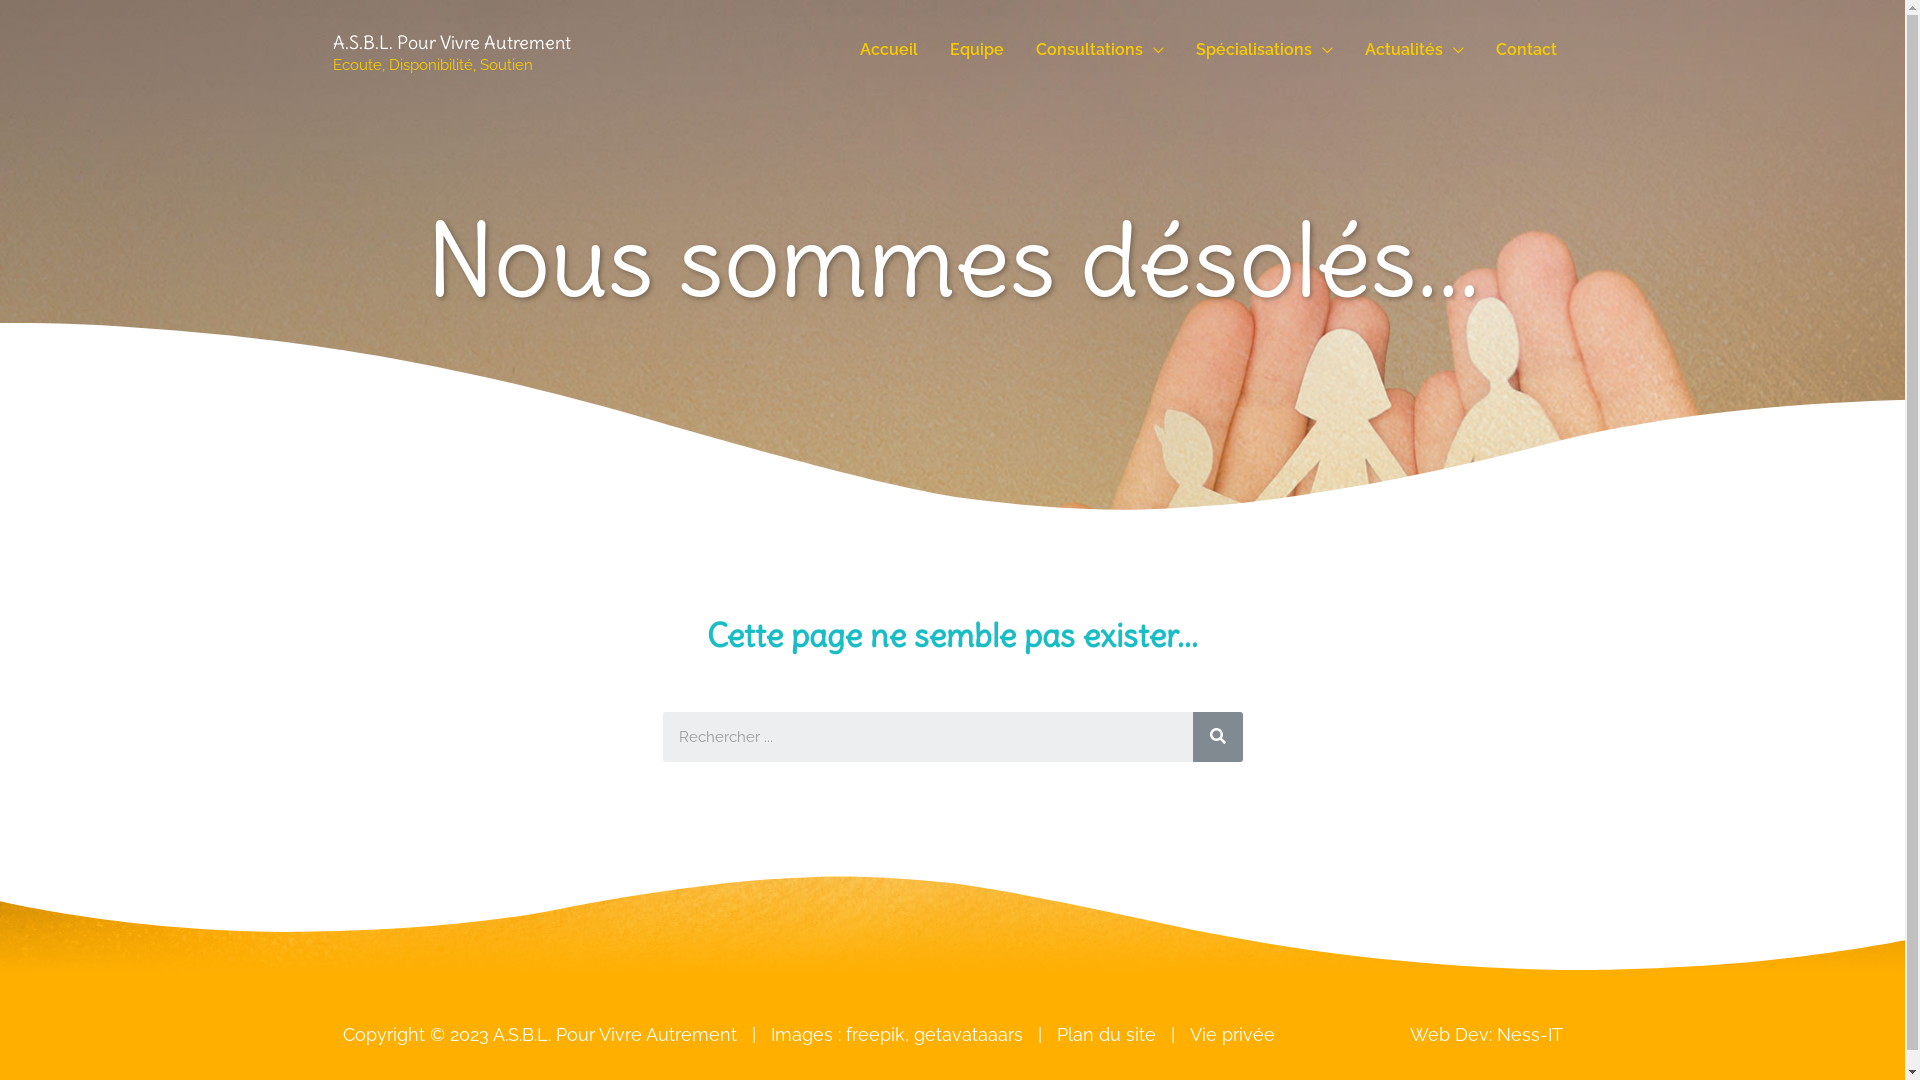  Describe the element at coordinates (977, 50) in the screenshot. I see `Equipe` at that location.